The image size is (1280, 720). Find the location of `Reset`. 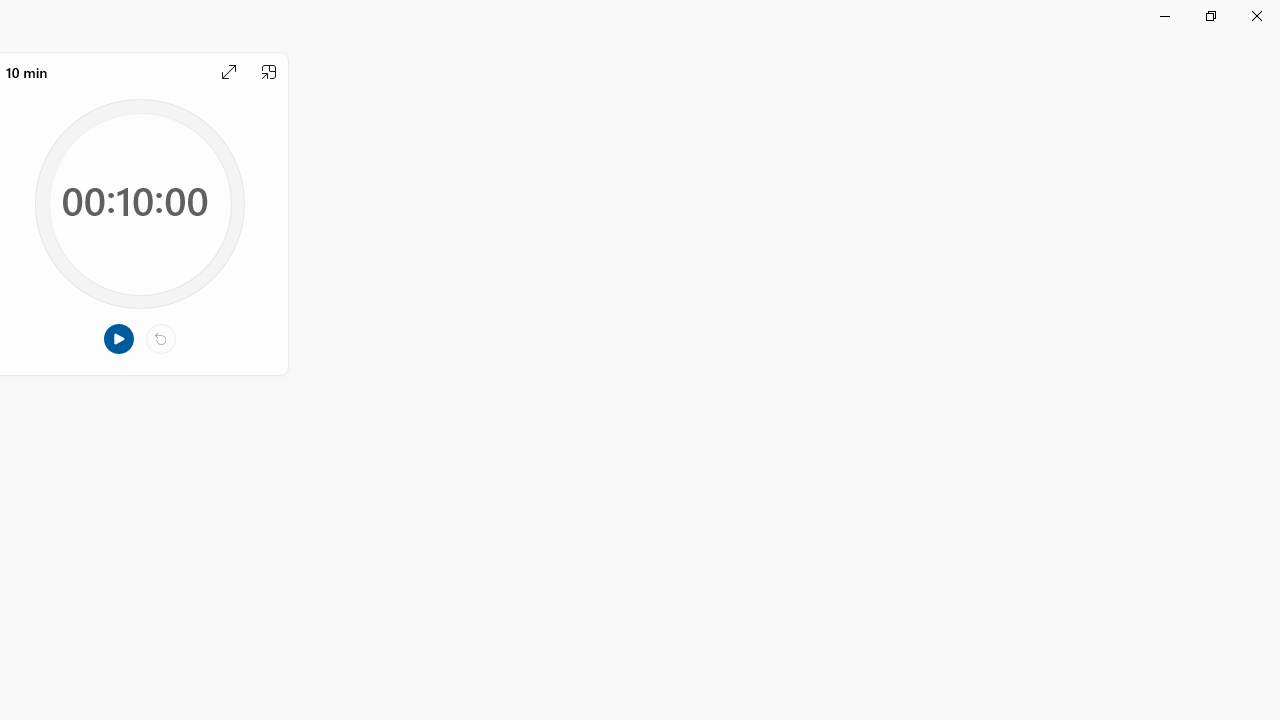

Reset is located at coordinates (160, 339).